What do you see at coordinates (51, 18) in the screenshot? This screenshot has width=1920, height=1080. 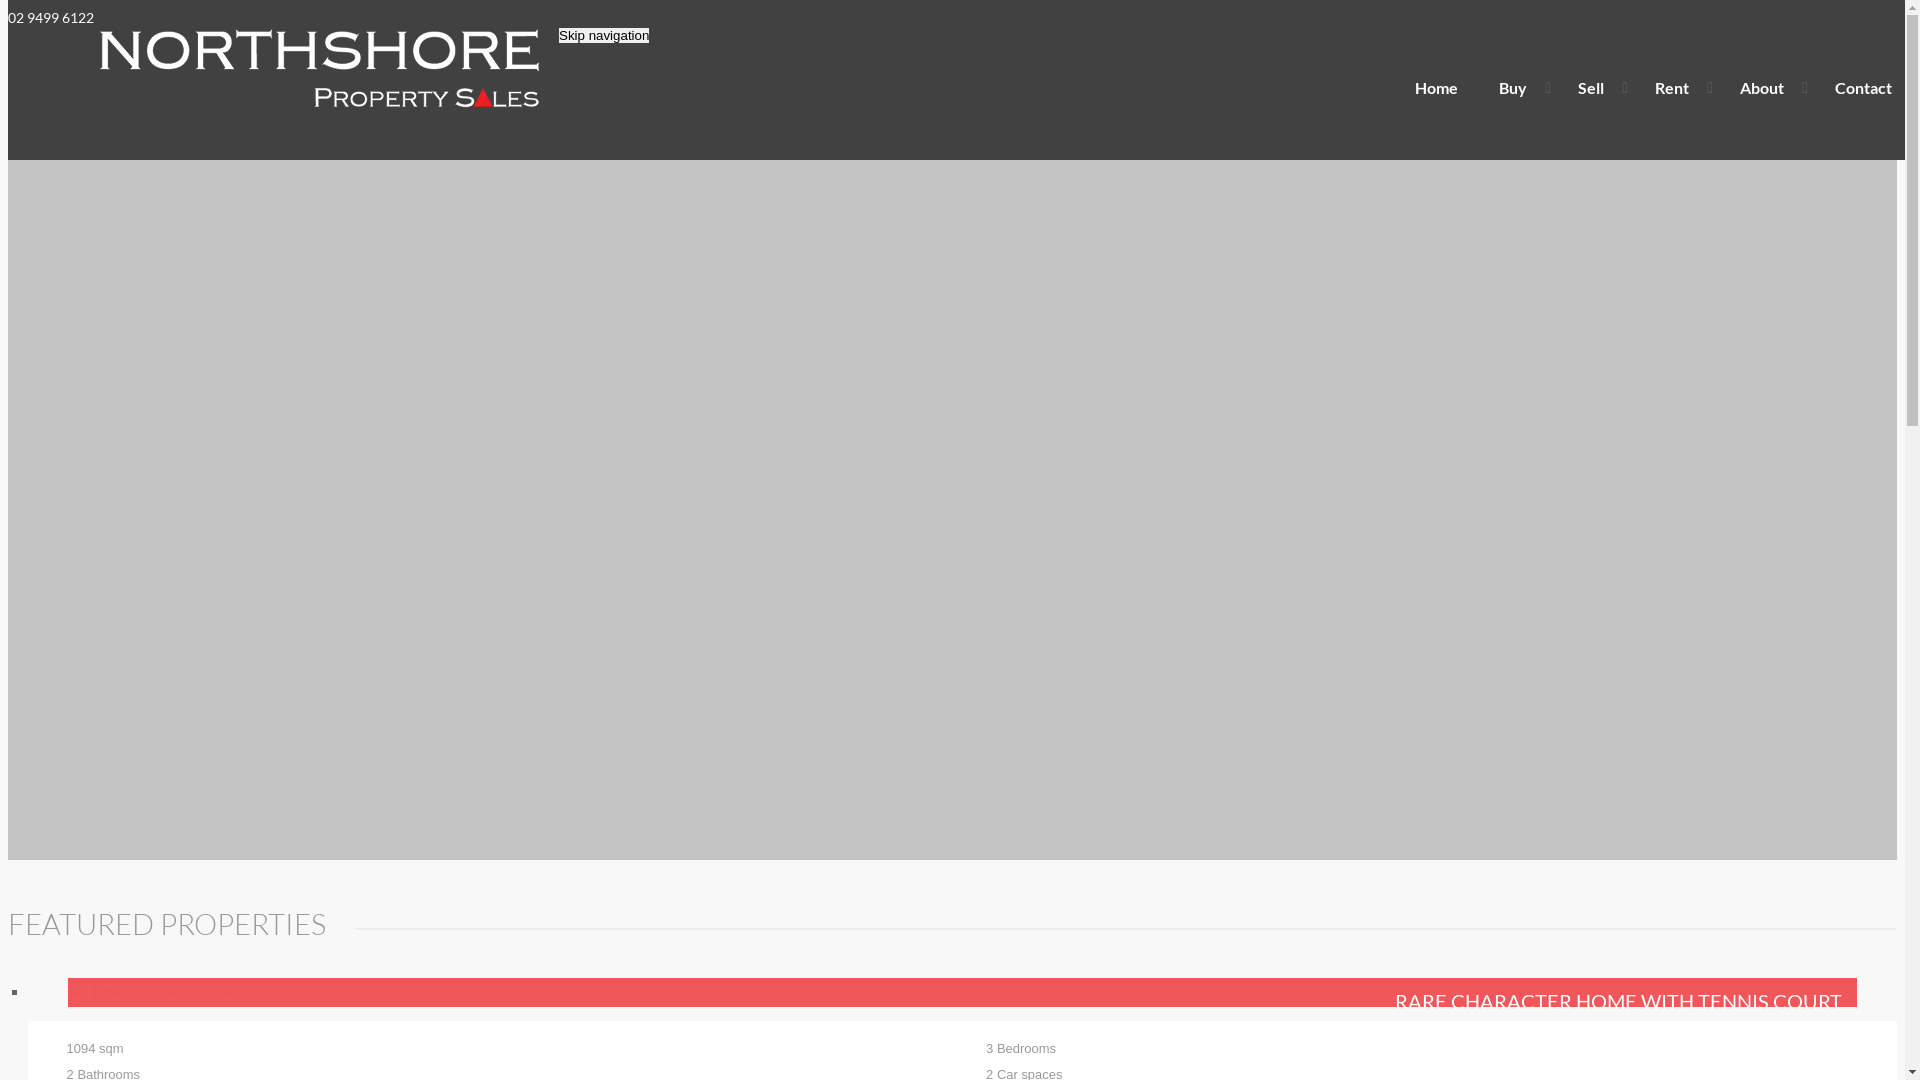 I see `02 9499 6122` at bounding box center [51, 18].